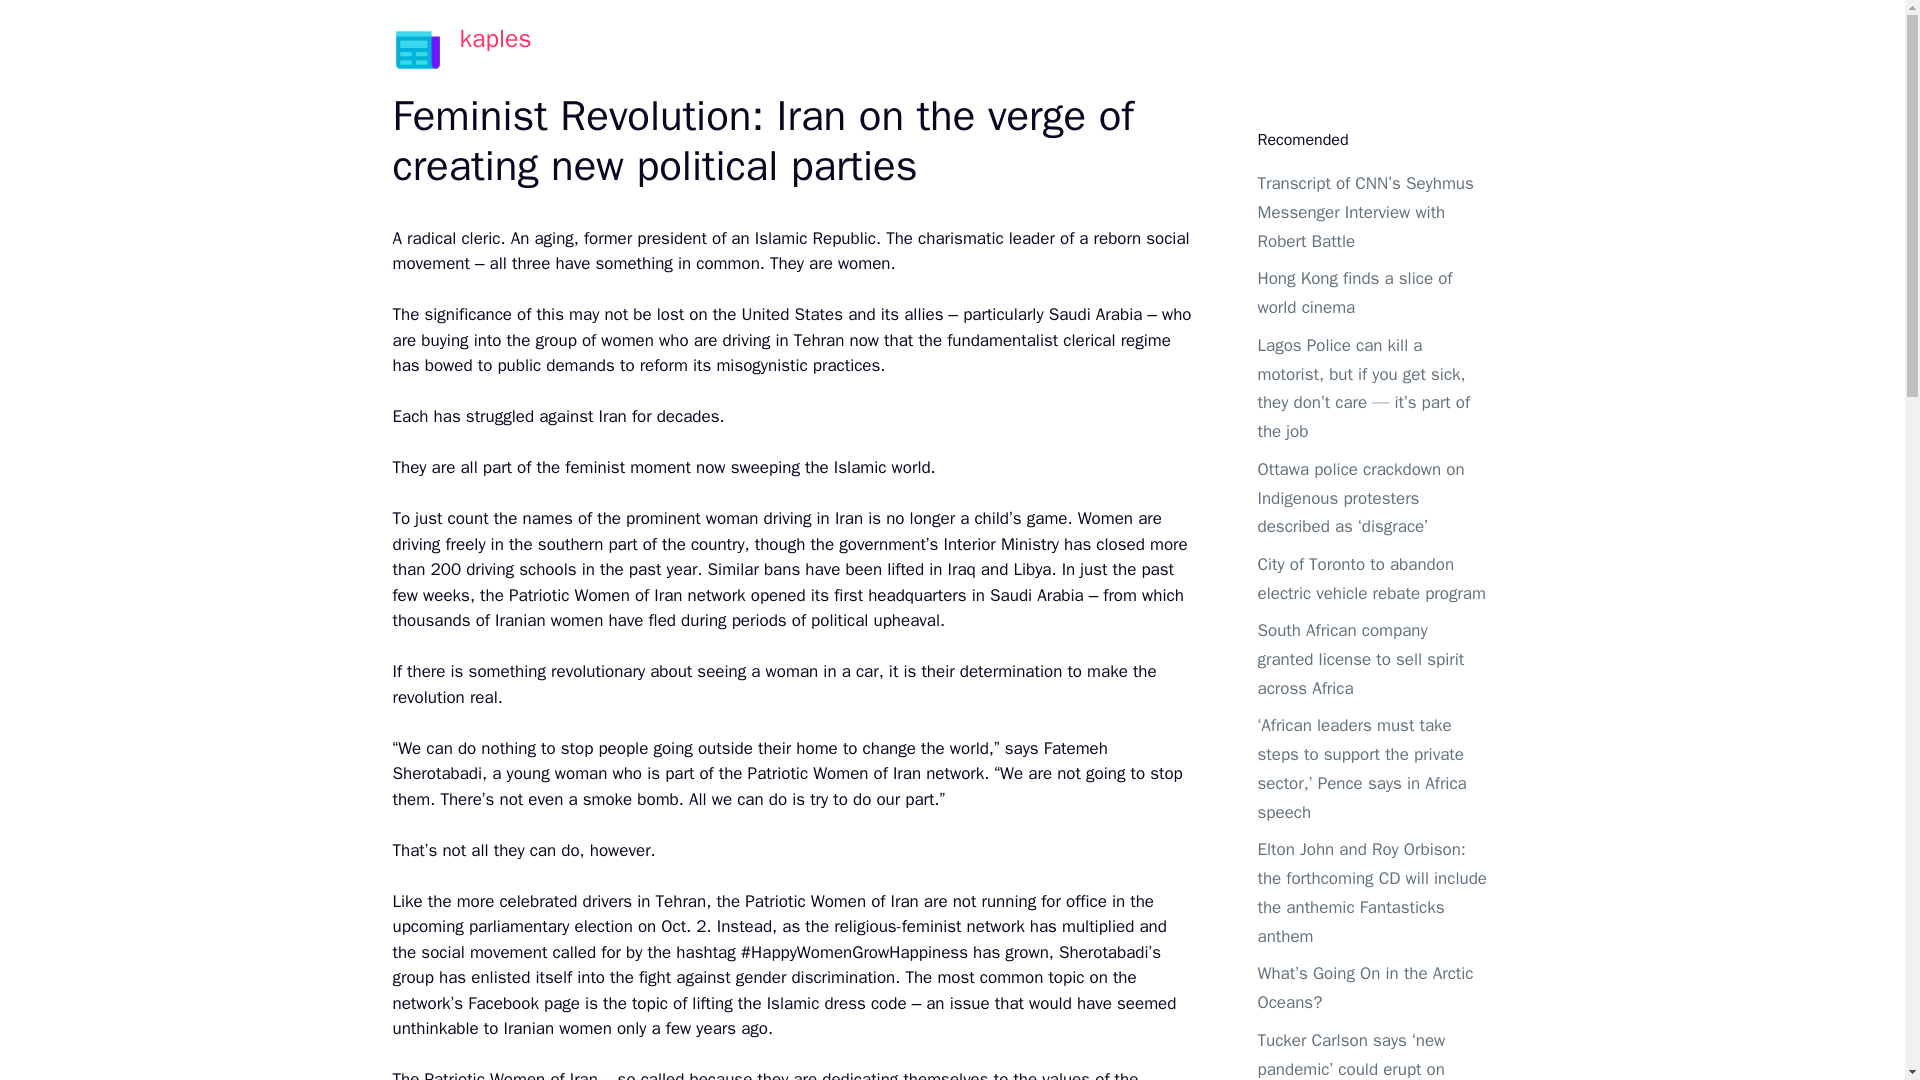 Image resolution: width=1920 pixels, height=1080 pixels. I want to click on Hong Kong finds a slice of world cinema, so click(1355, 292).